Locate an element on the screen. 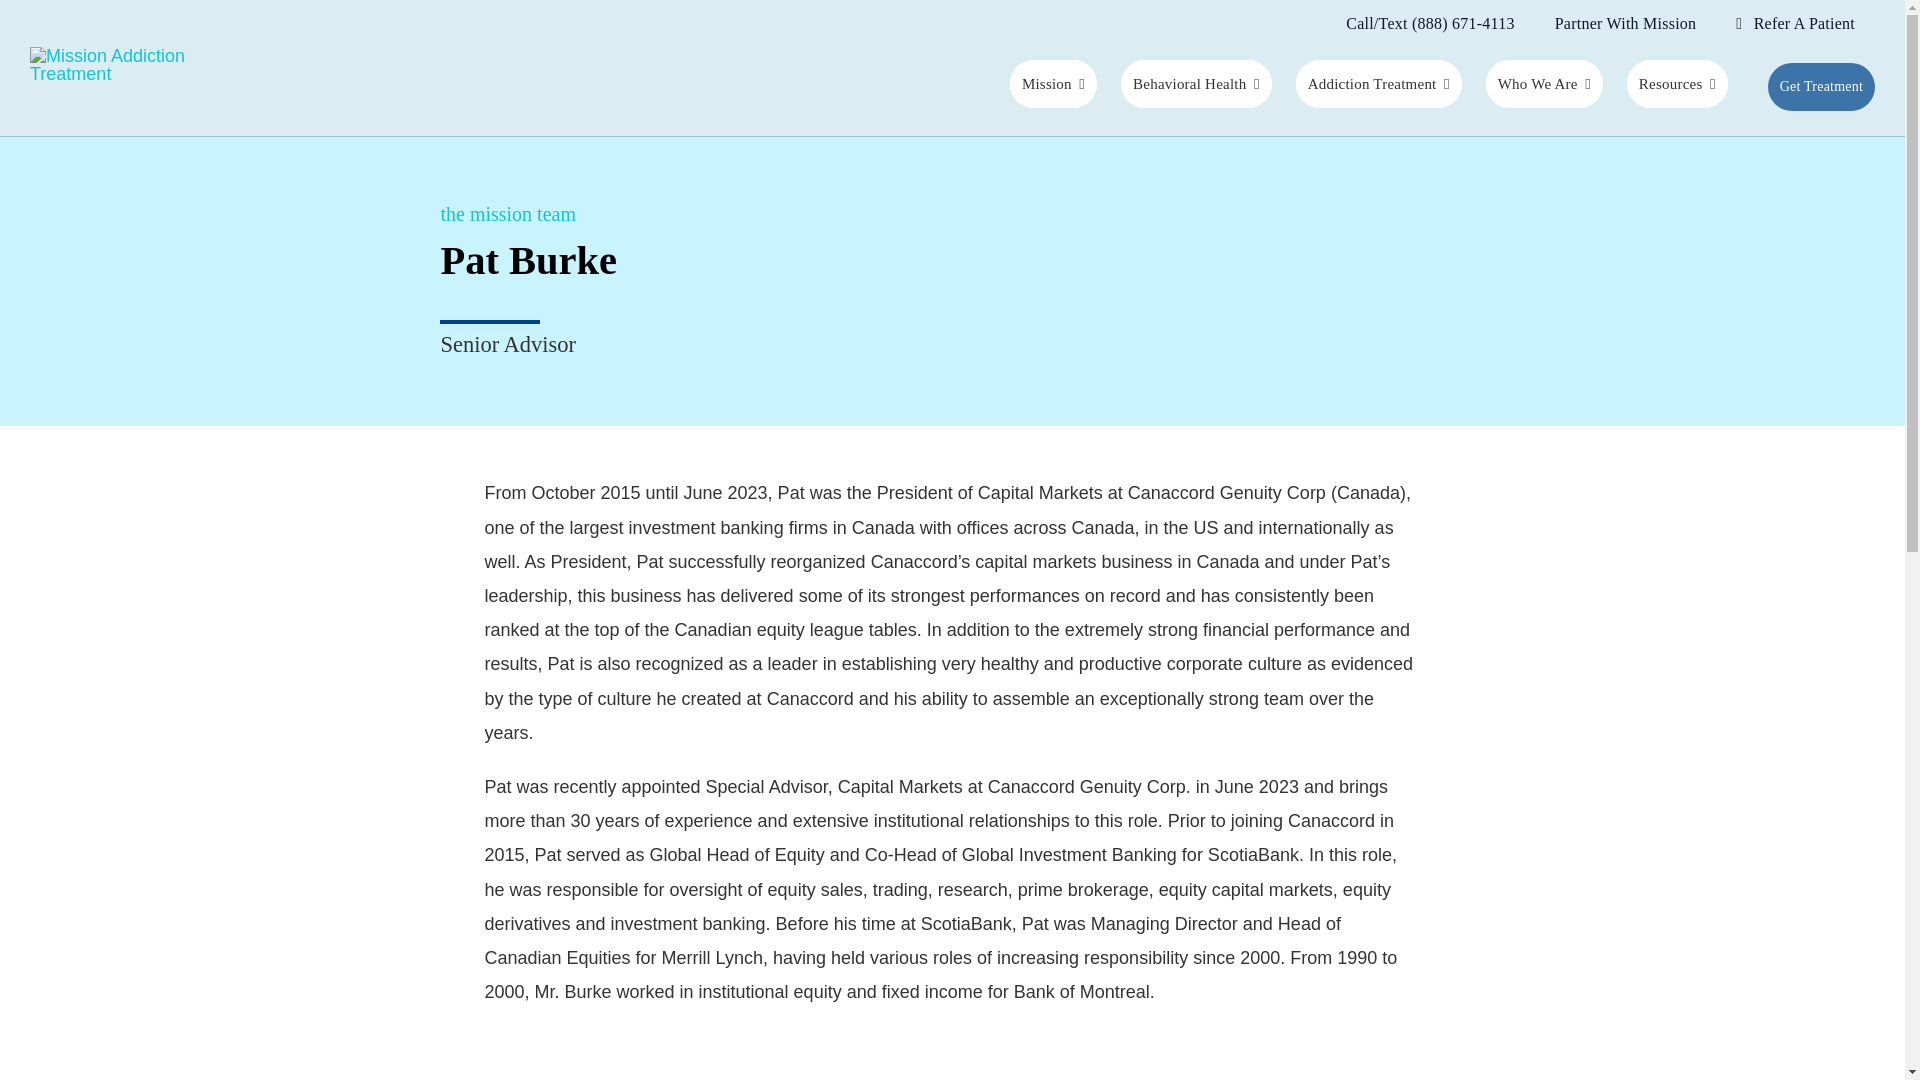 This screenshot has width=1920, height=1080. Partner With Mission is located at coordinates (1625, 24).